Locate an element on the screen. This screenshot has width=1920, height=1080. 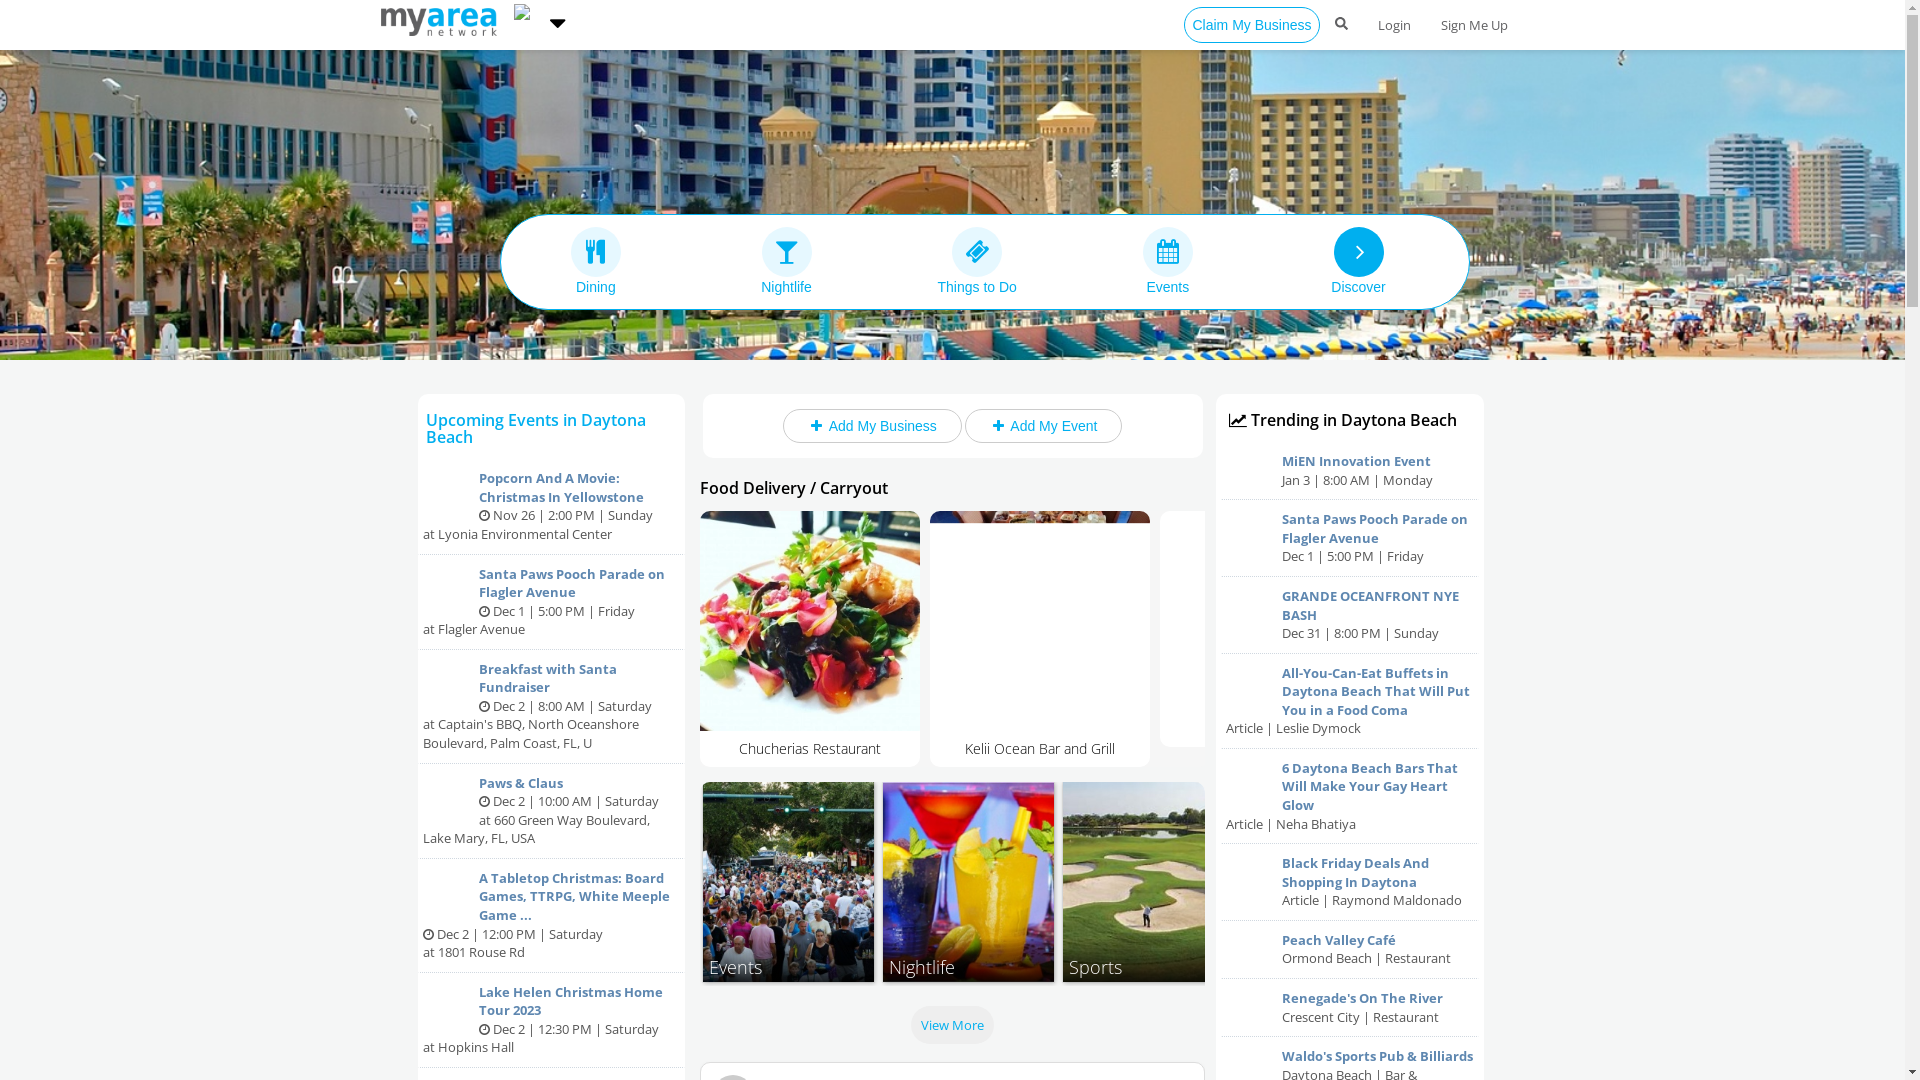
Delicias Centro Americanas is located at coordinates (1040, 634).